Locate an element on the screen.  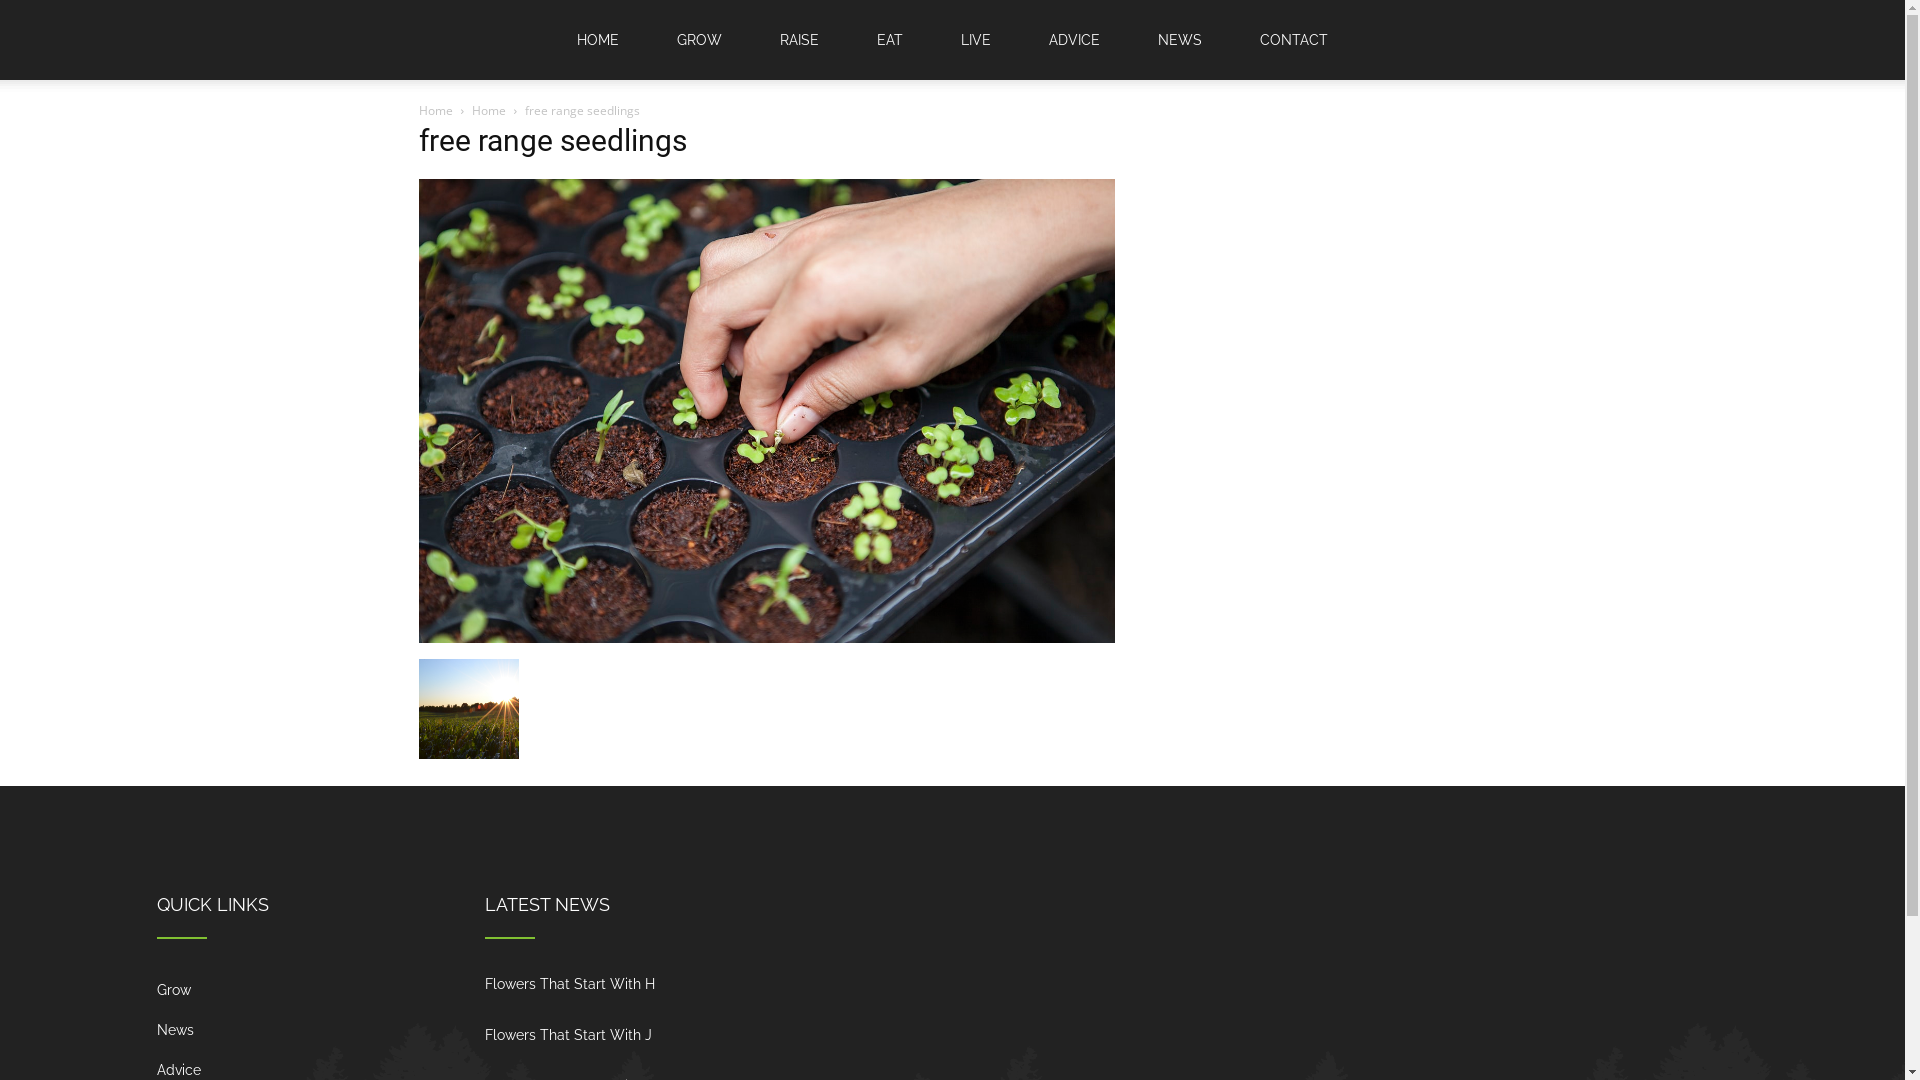
free range seedlings is located at coordinates (766, 638).